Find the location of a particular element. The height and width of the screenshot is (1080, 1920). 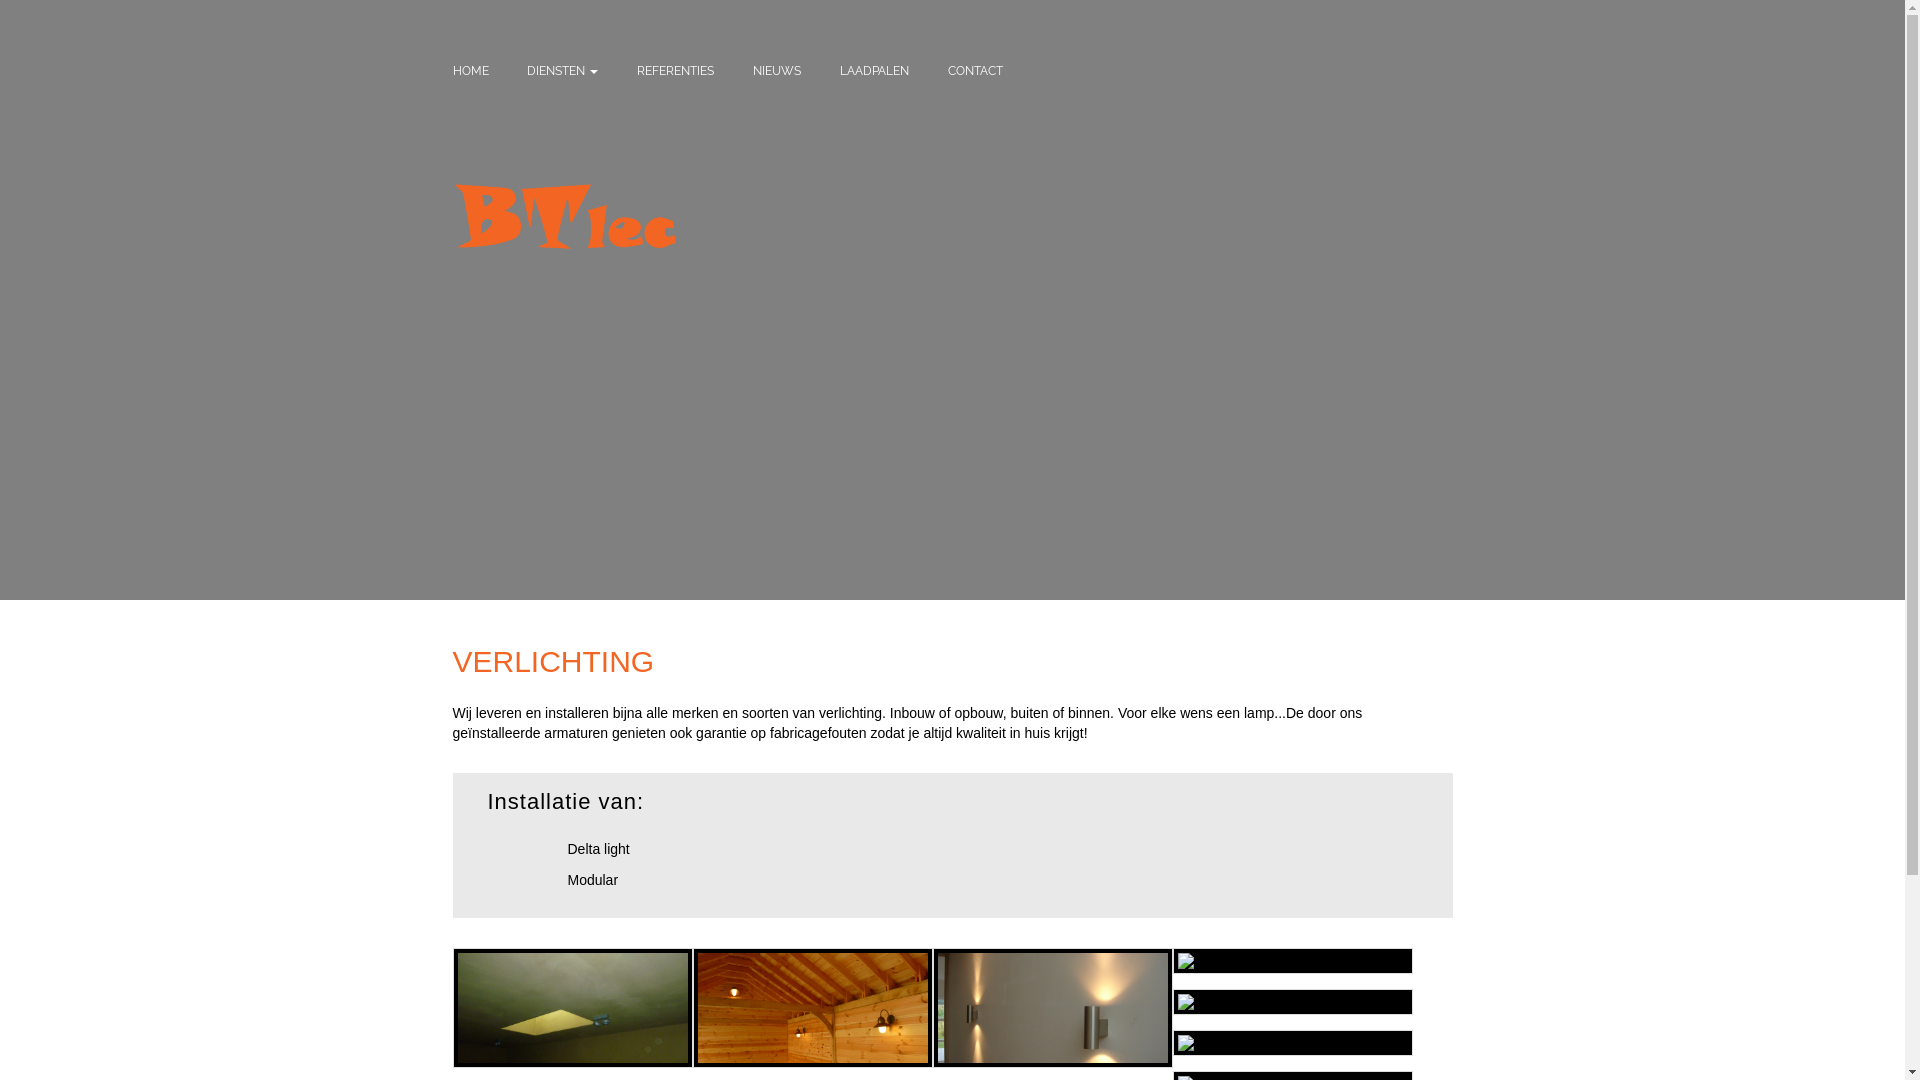

HOME is located at coordinates (470, 70).